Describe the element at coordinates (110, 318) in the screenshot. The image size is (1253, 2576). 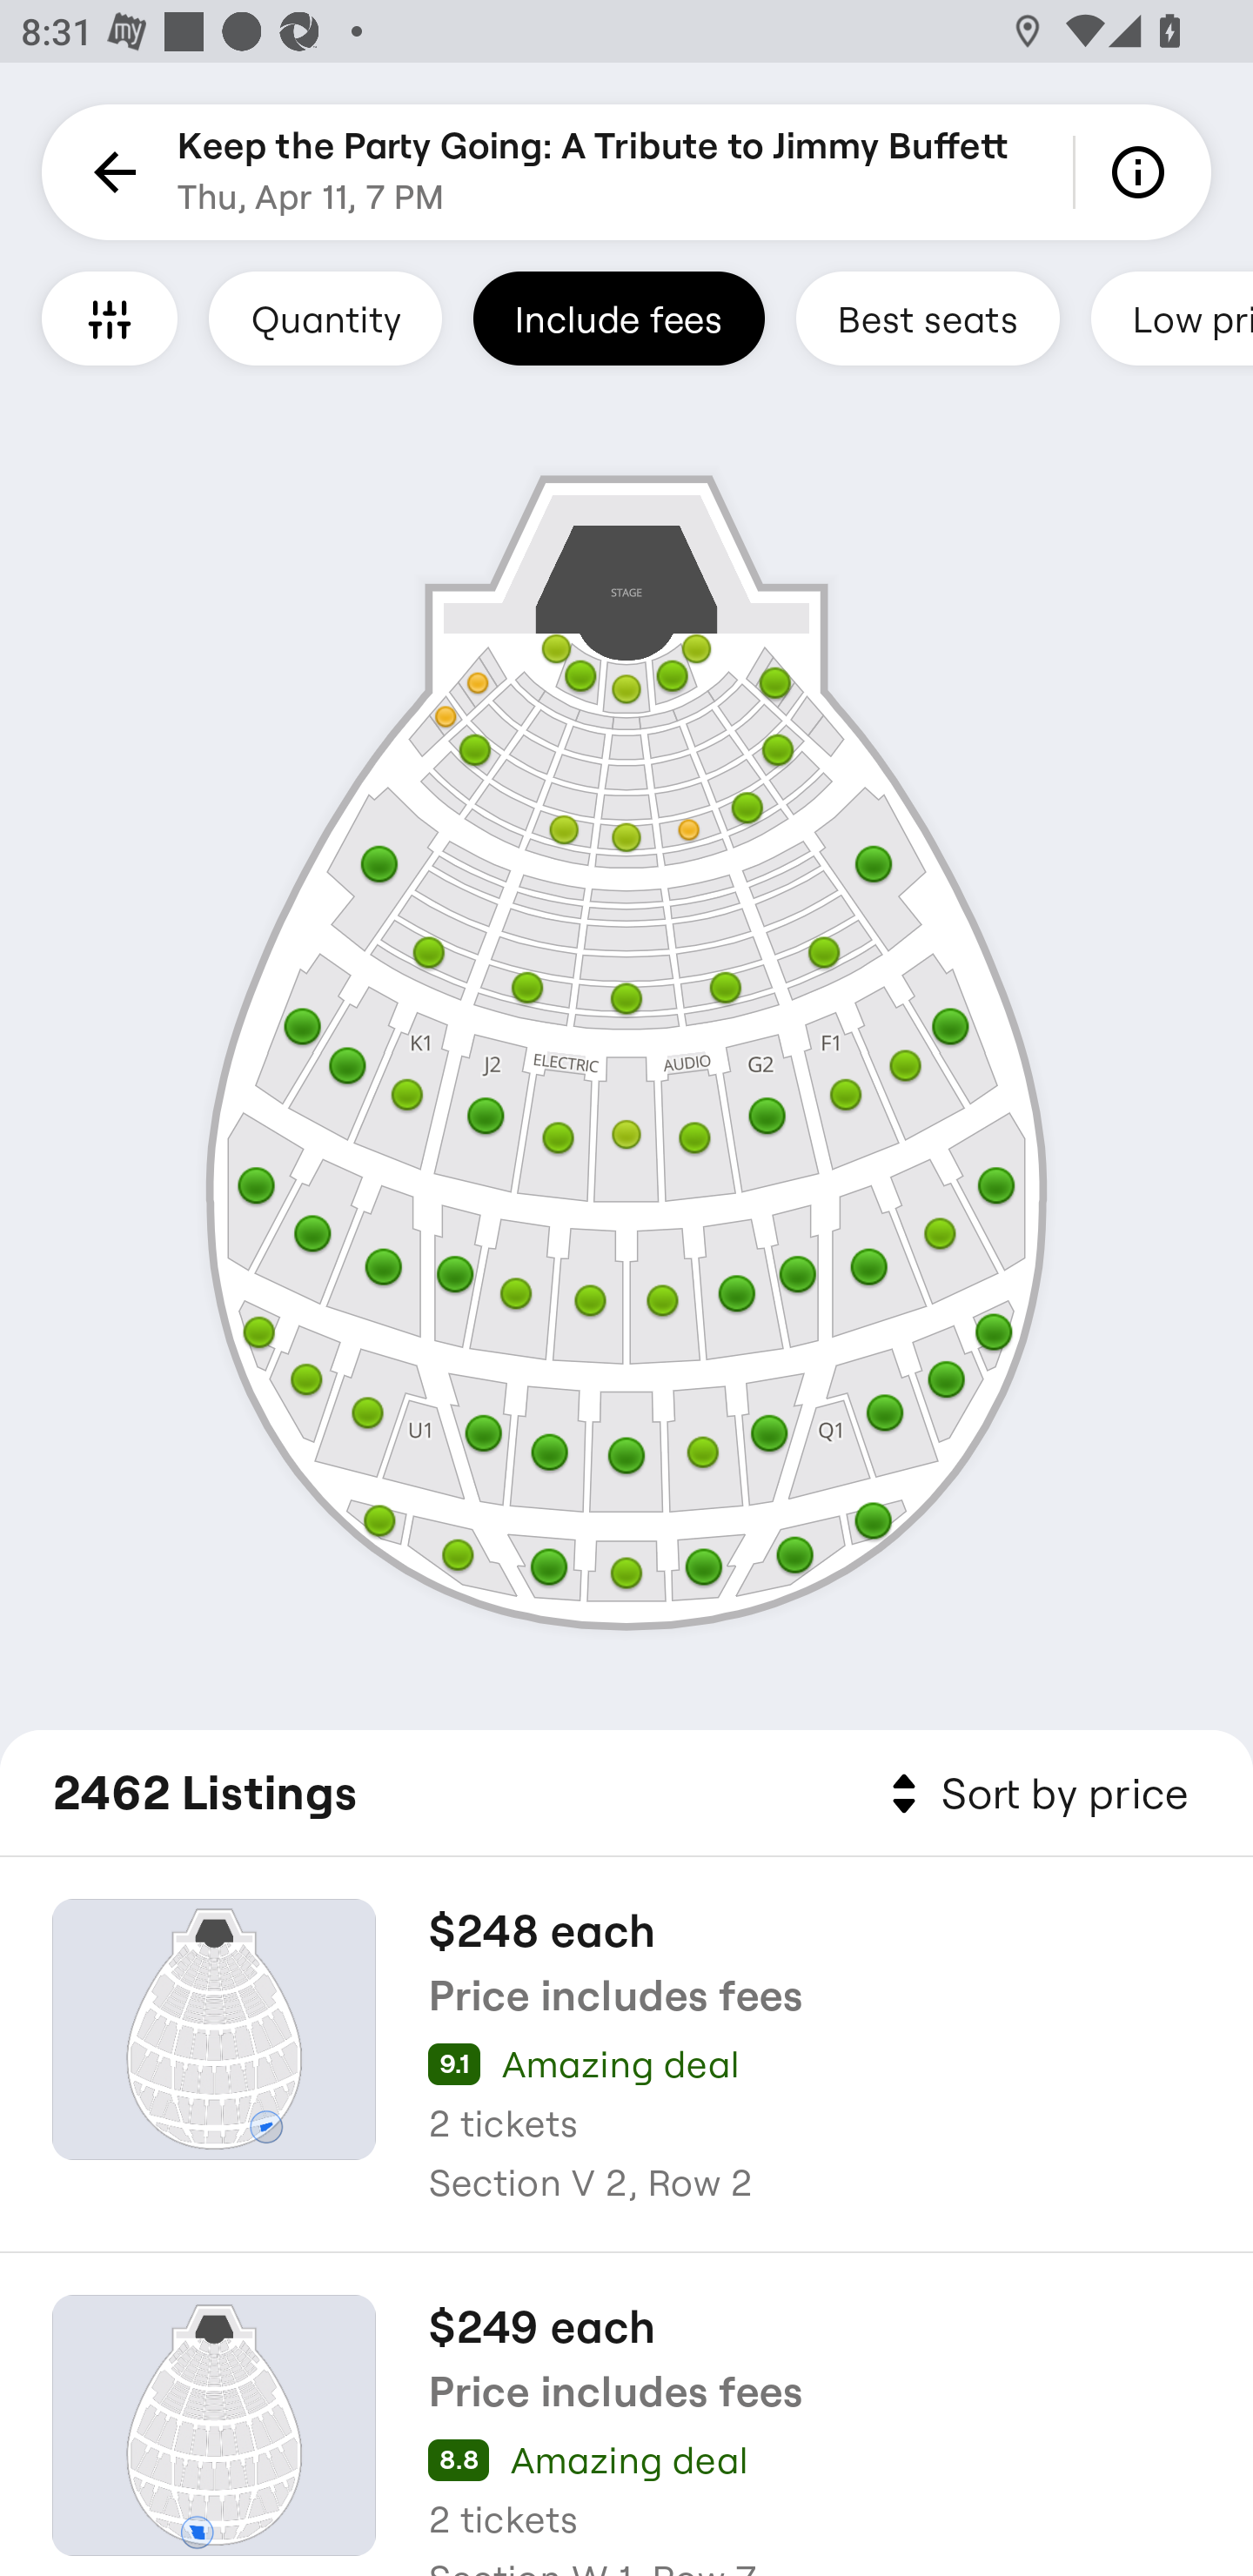
I see `Filters and Accessible Seating` at that location.